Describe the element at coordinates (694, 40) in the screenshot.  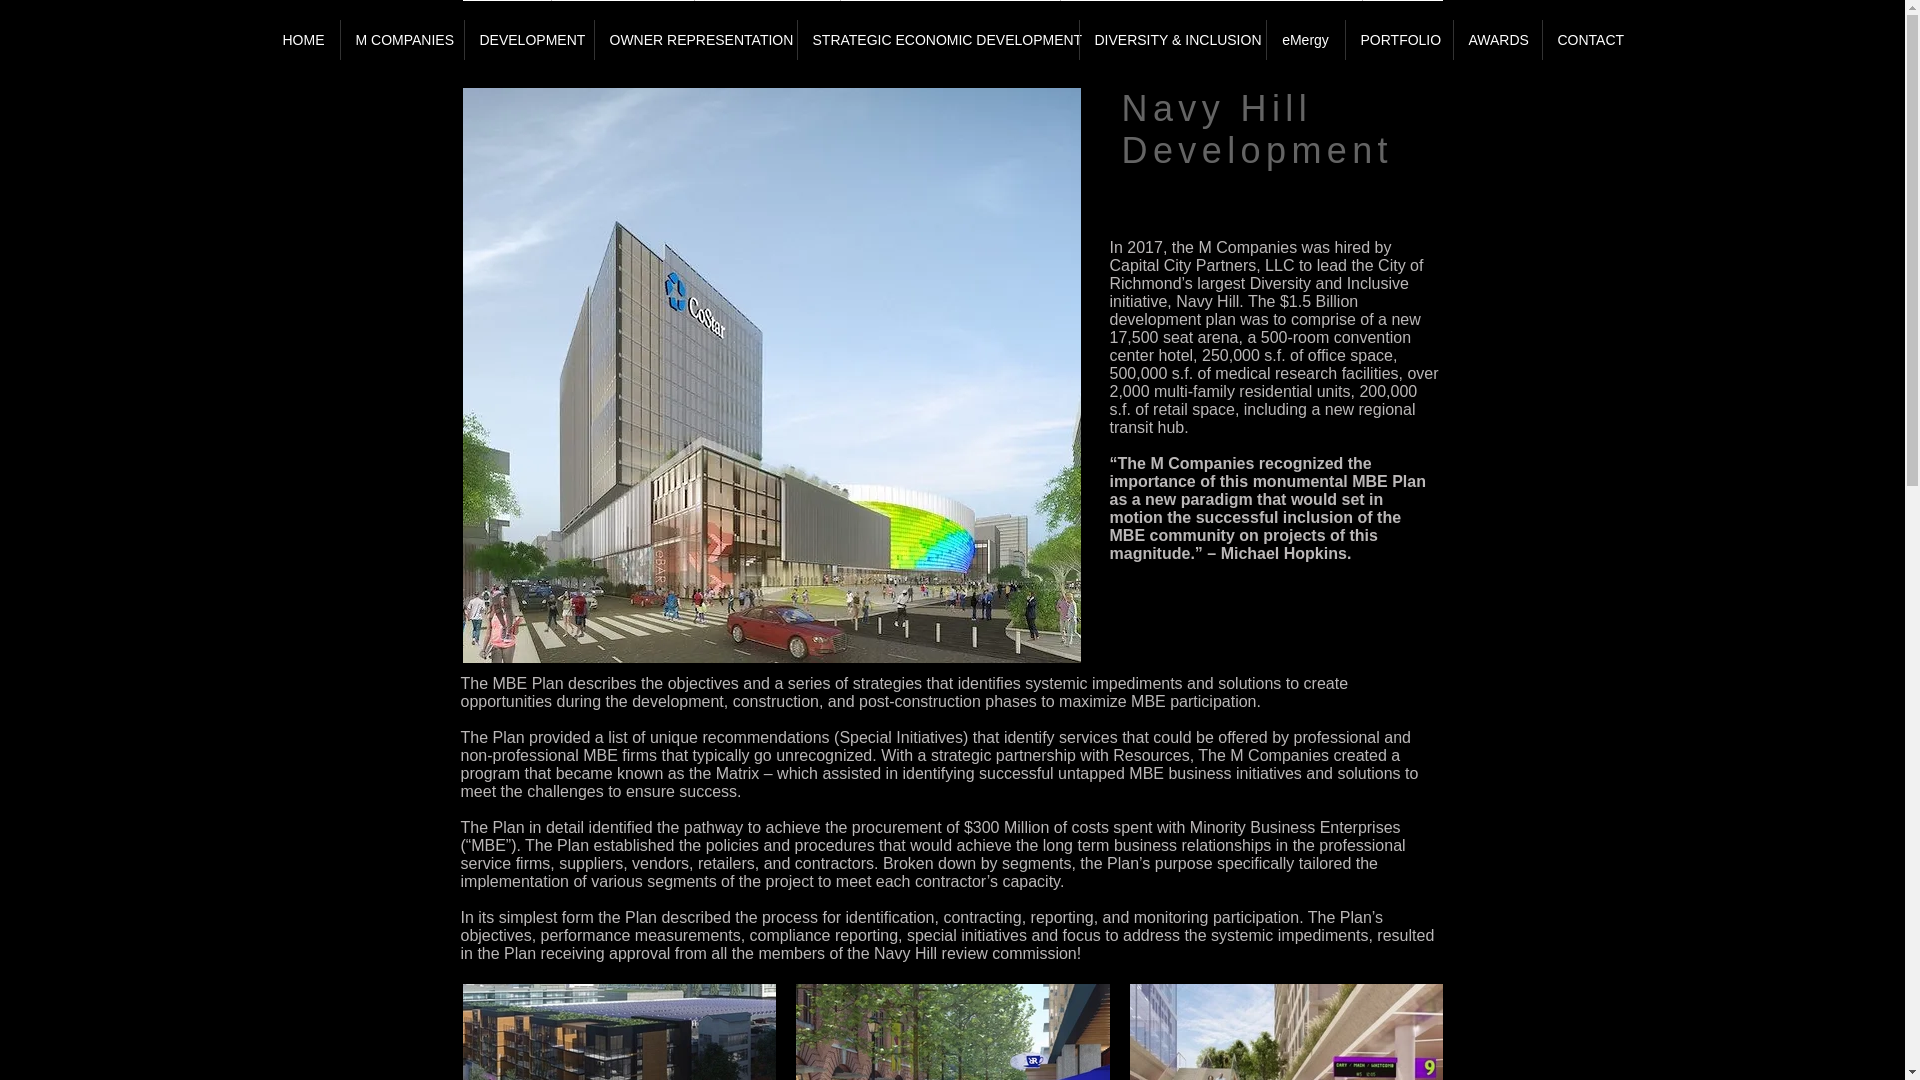
I see `OWNER REPRESENTATION` at that location.